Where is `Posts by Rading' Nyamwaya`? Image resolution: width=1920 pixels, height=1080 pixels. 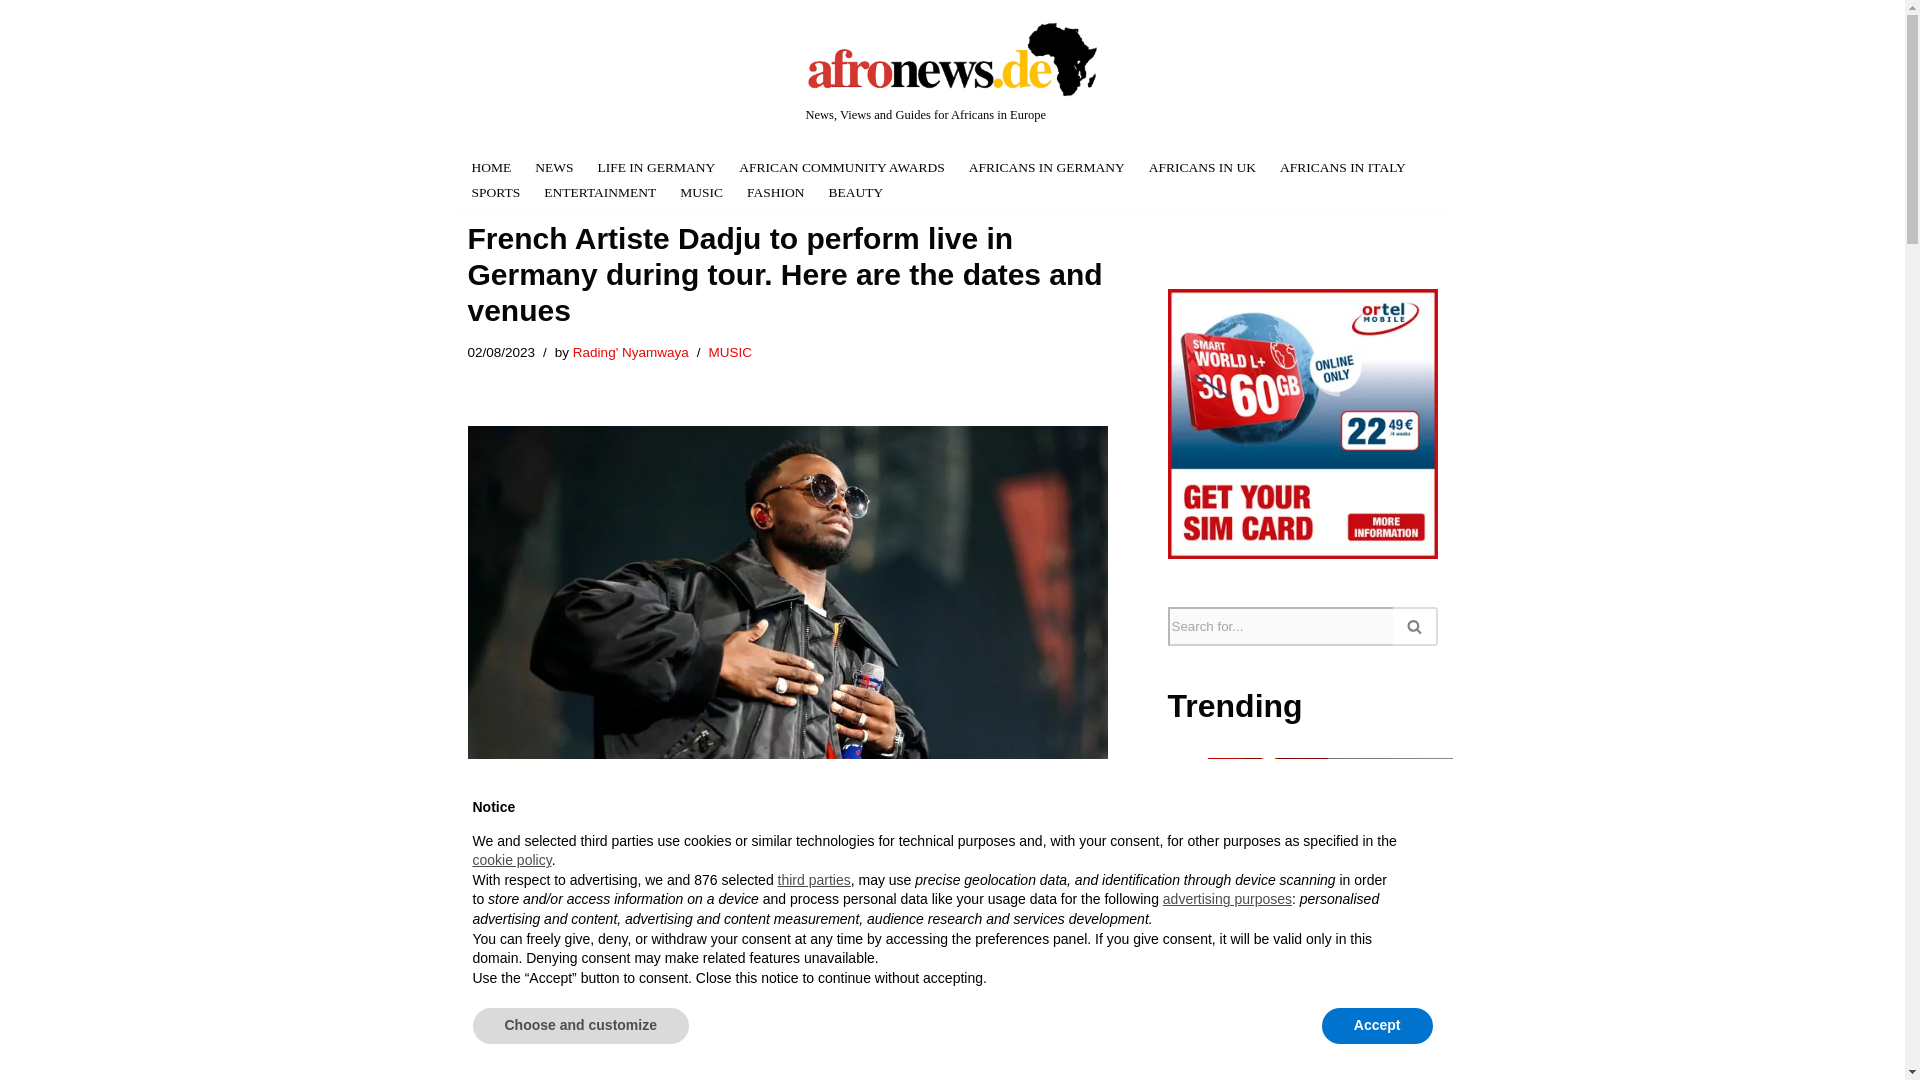
Posts by Rading' Nyamwaya is located at coordinates (630, 352).